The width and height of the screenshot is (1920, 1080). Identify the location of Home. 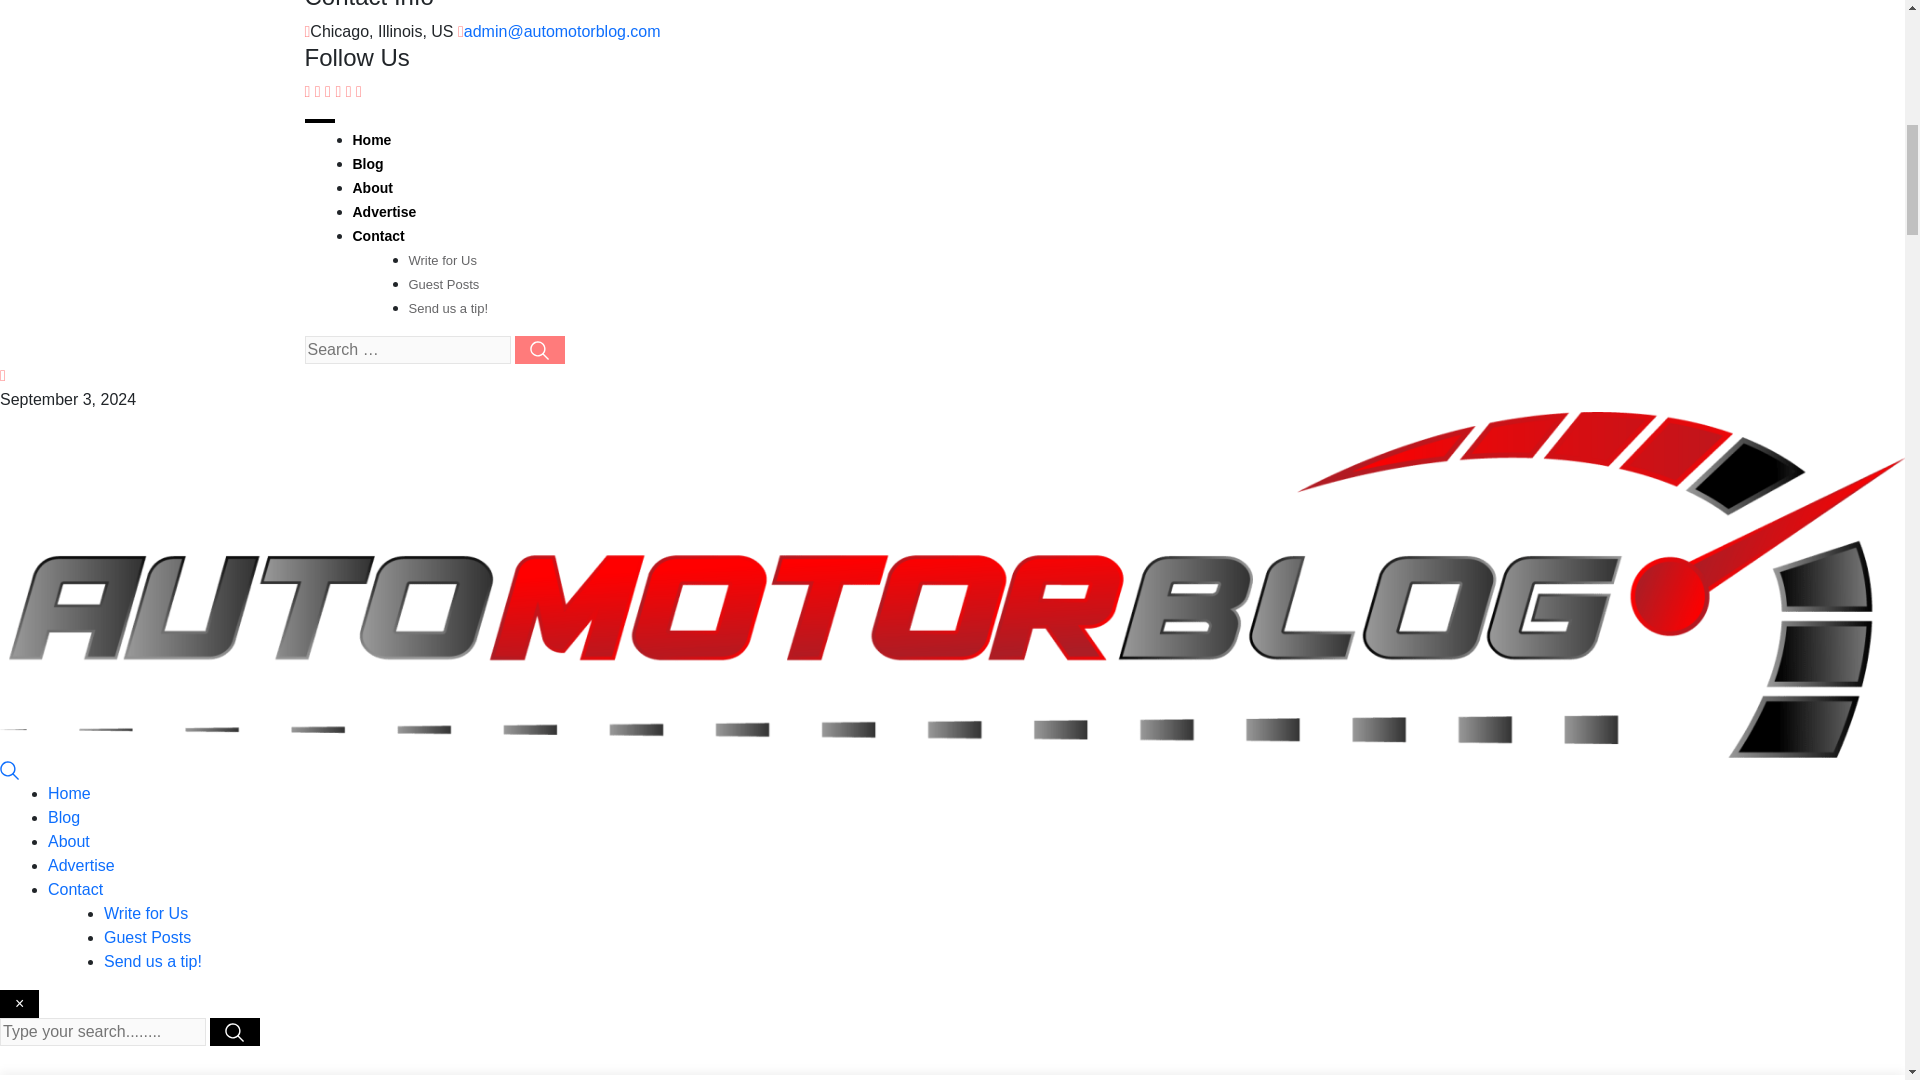
(371, 139).